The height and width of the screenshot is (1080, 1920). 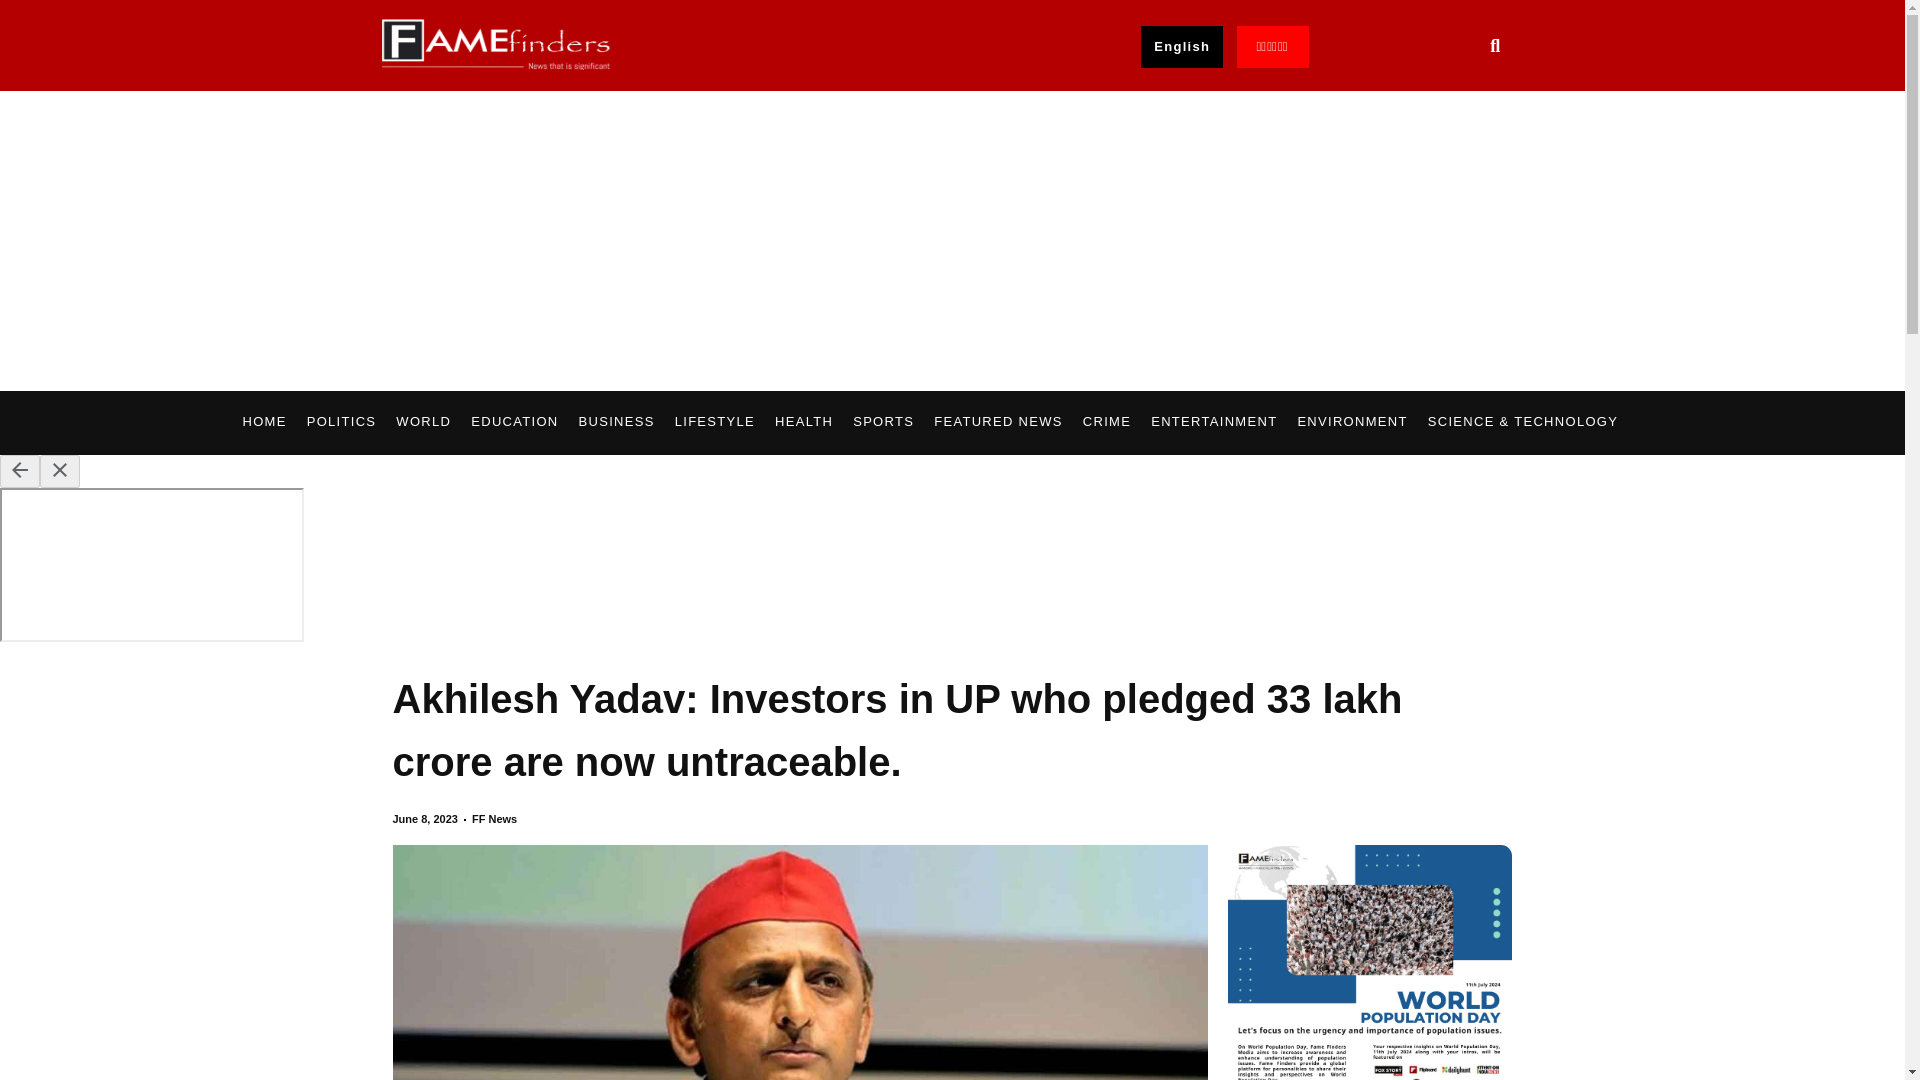 I want to click on SPORTS, so click(x=882, y=422).